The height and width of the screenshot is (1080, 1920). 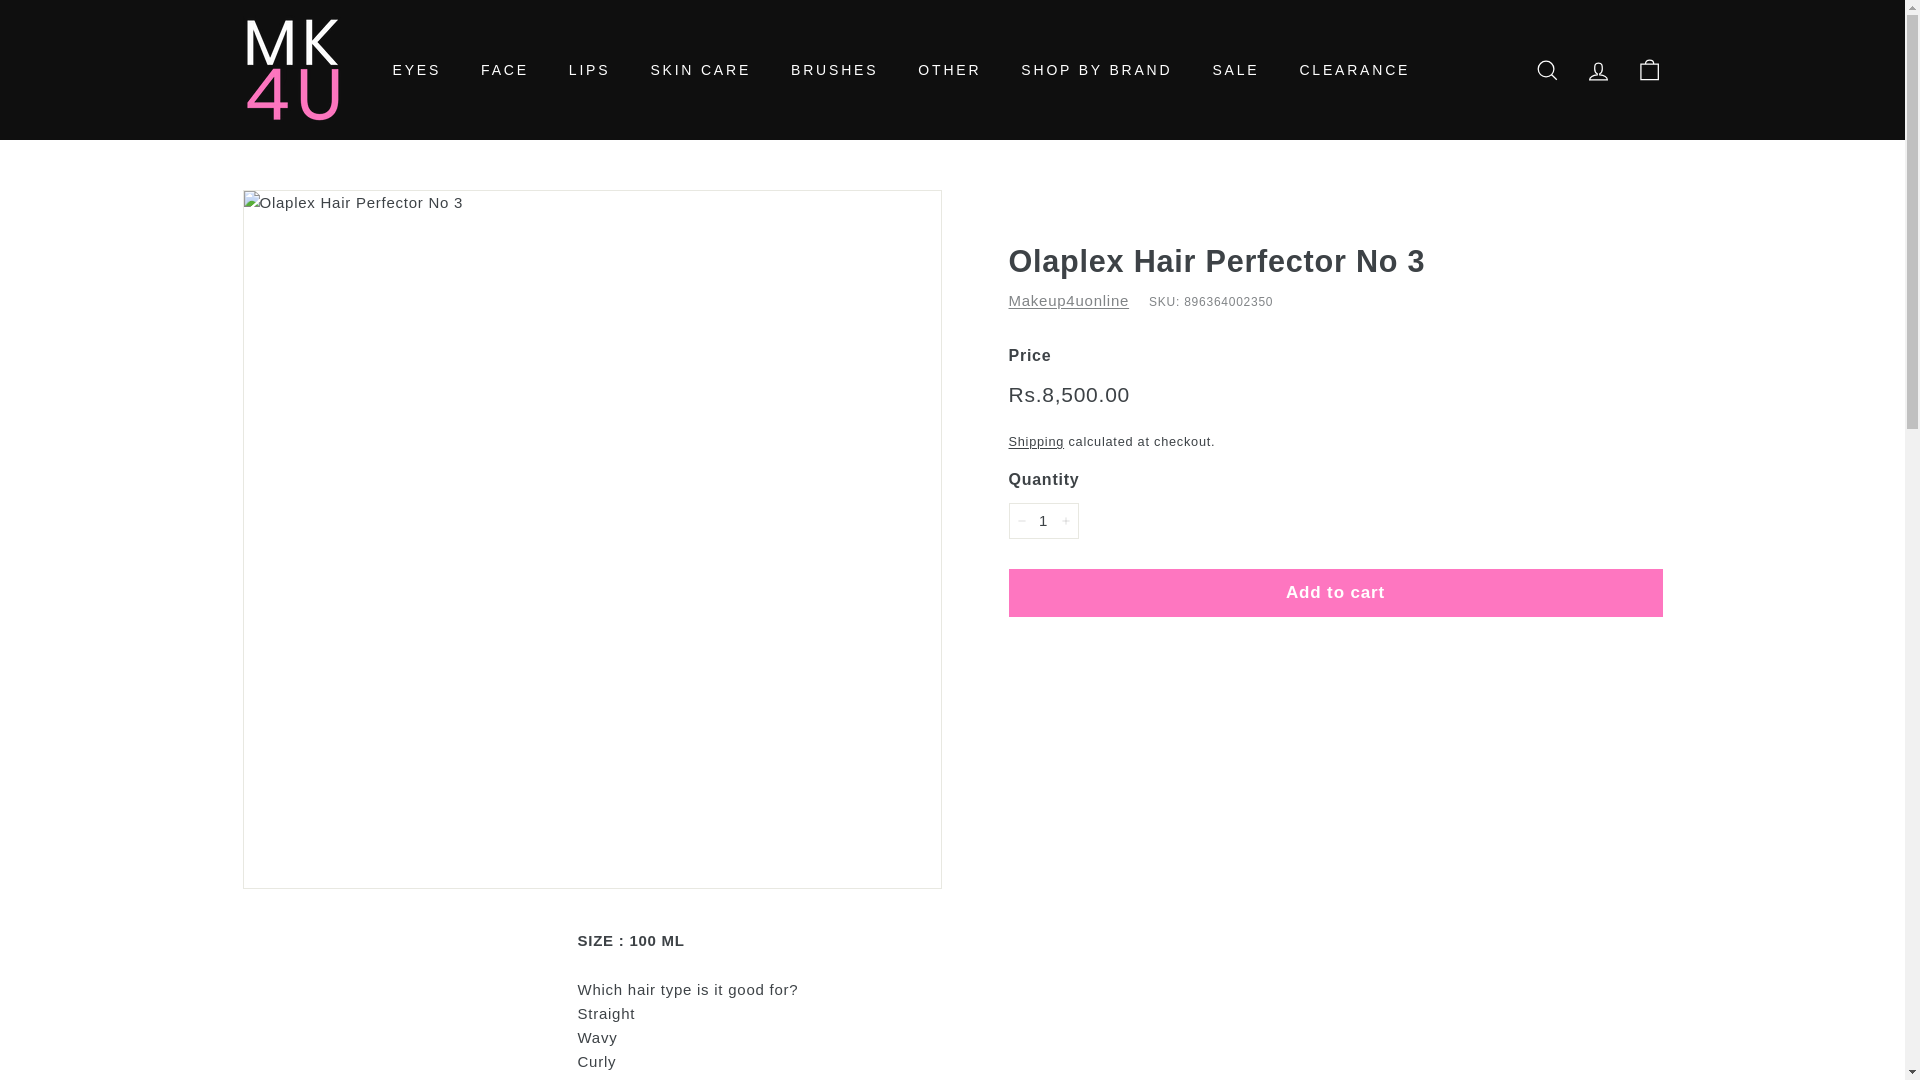 I want to click on SHOP BY BRAND, so click(x=1096, y=70).